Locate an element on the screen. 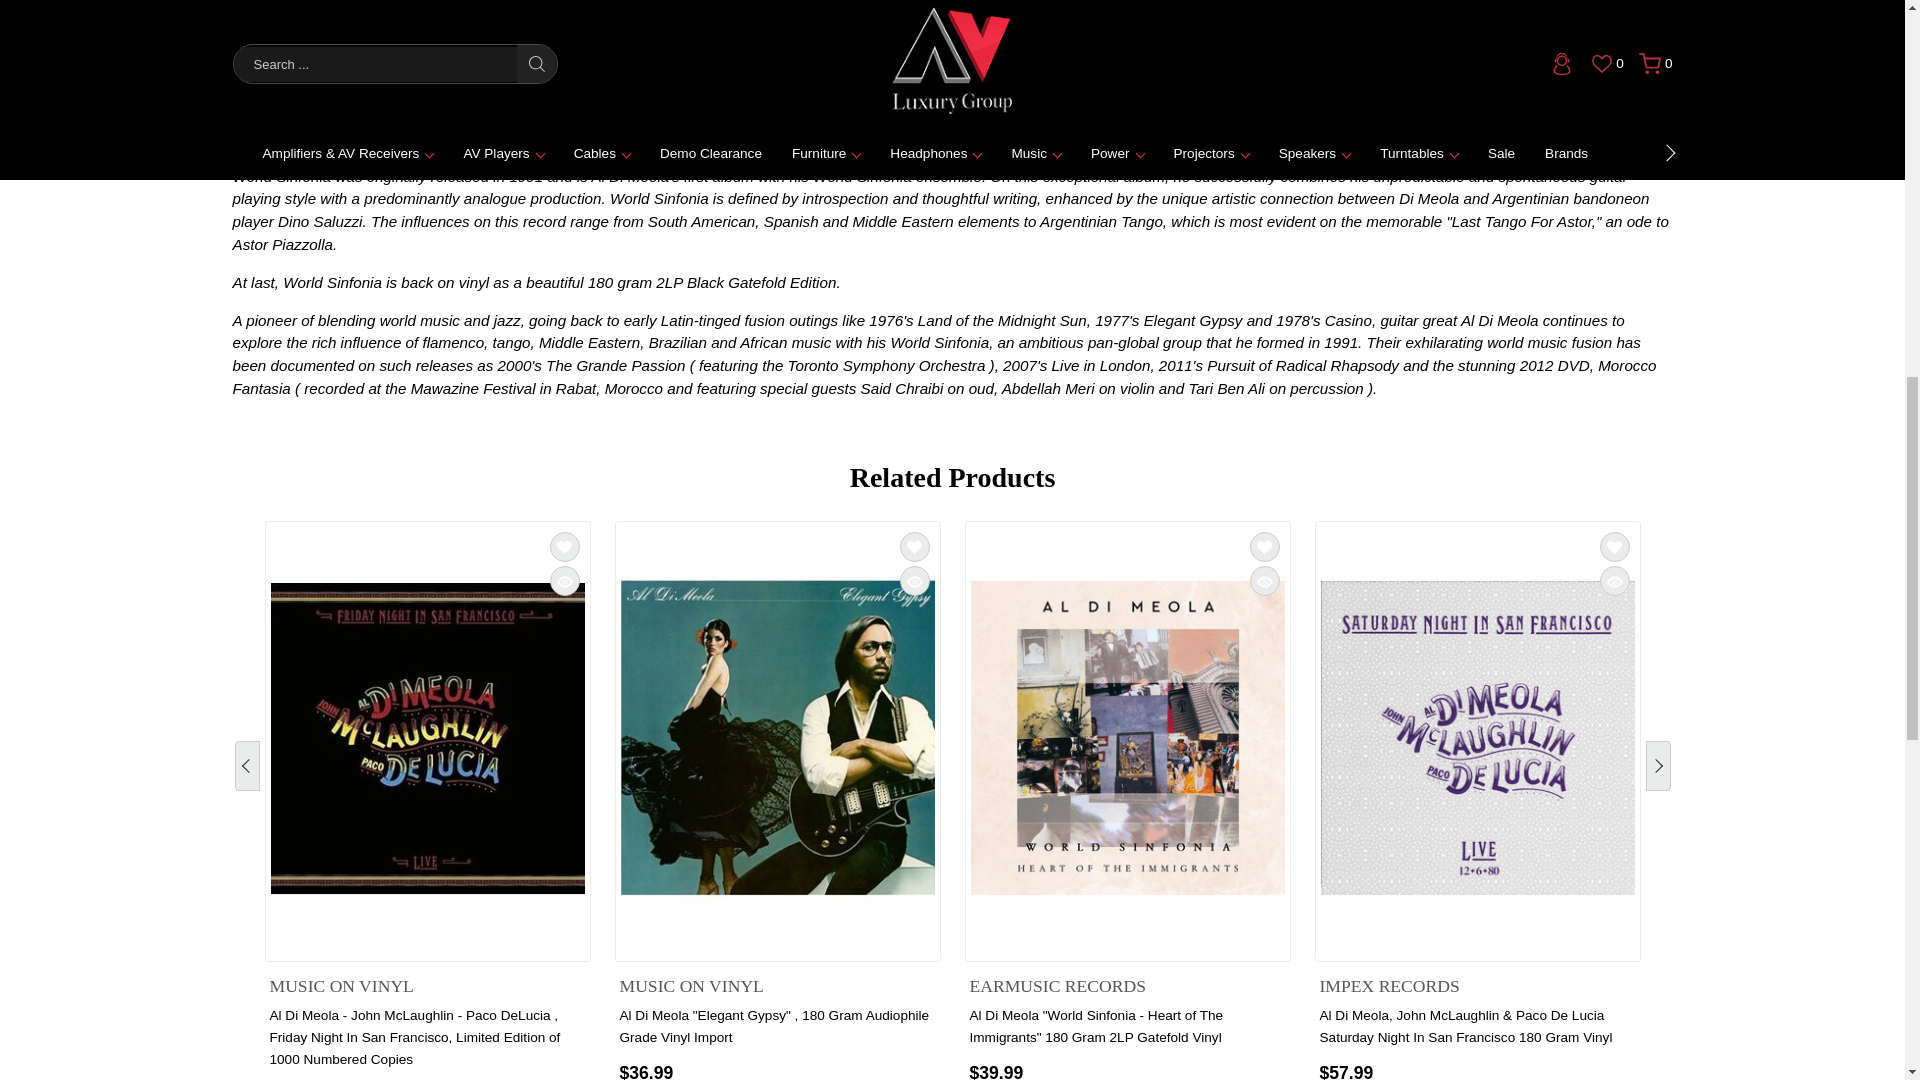  Add to Wishlist is located at coordinates (1264, 546).